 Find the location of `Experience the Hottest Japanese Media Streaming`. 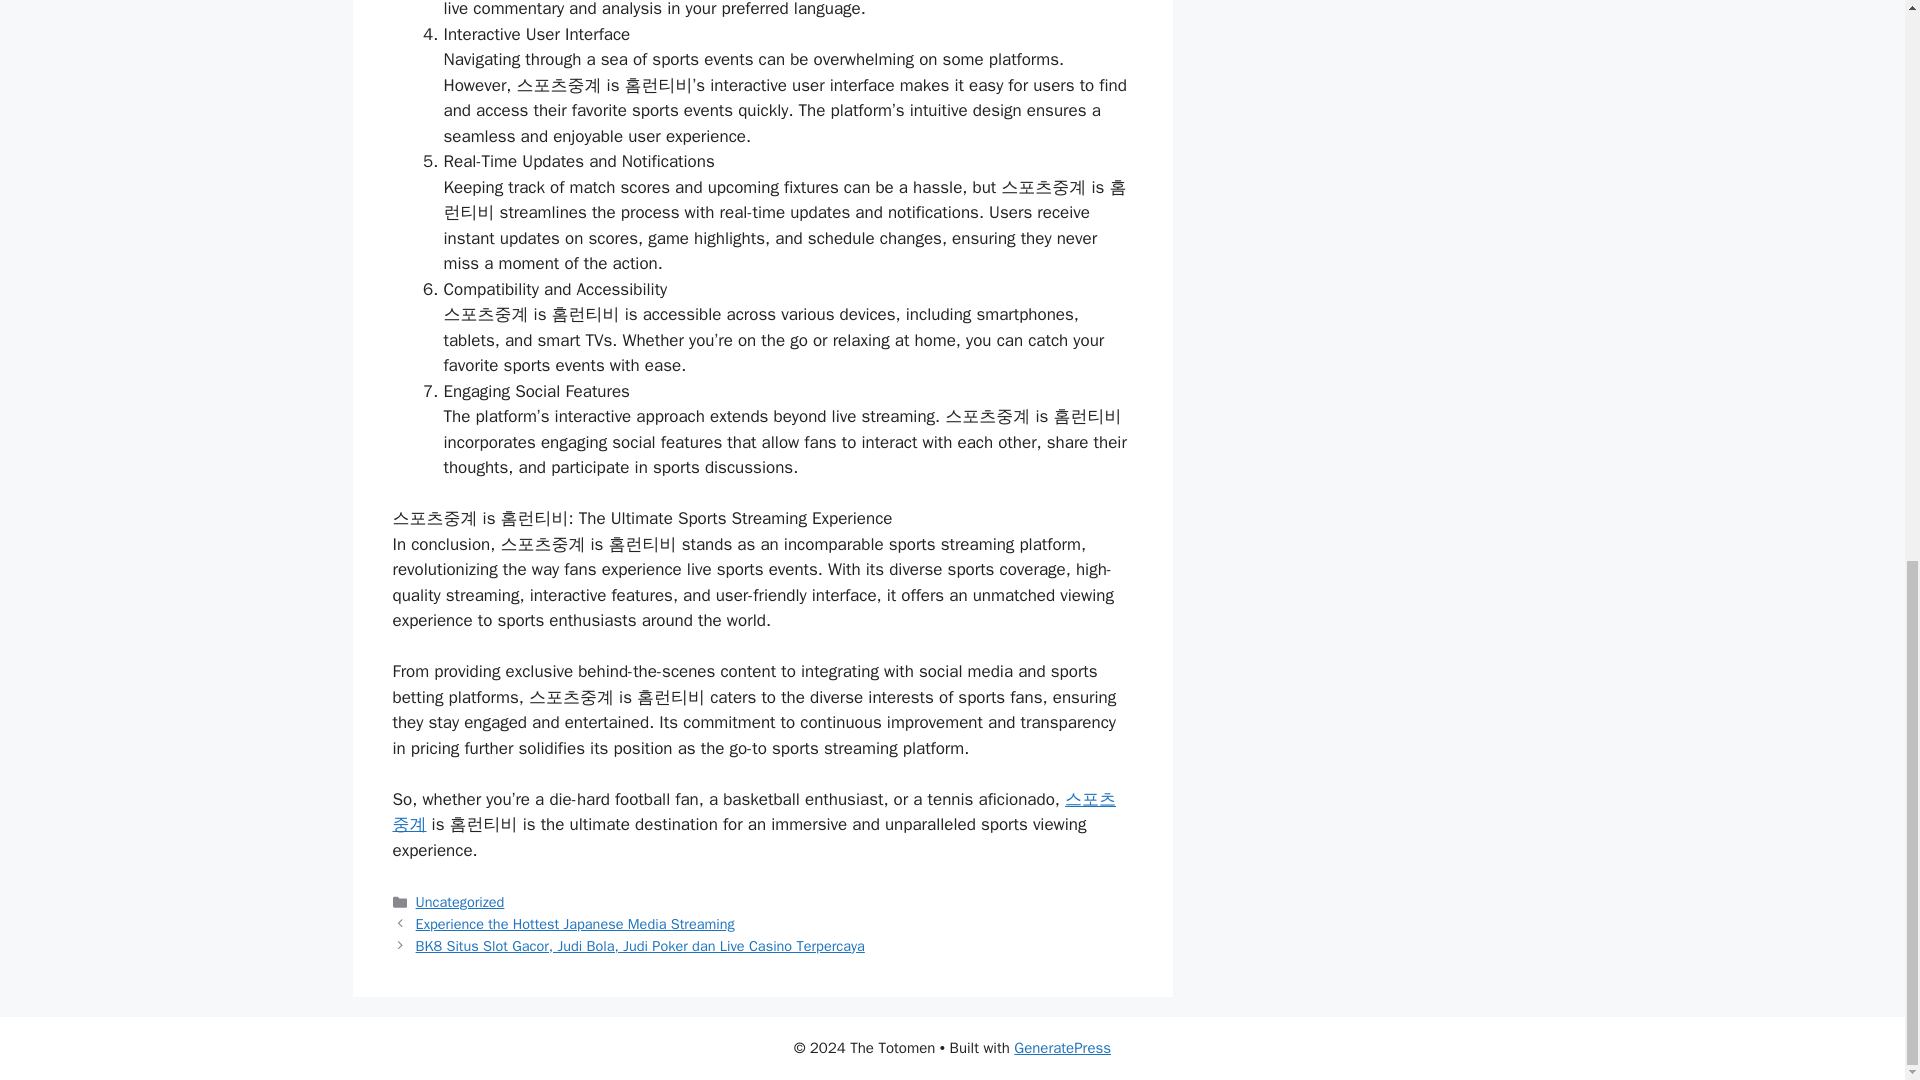

Experience the Hottest Japanese Media Streaming is located at coordinates (576, 924).